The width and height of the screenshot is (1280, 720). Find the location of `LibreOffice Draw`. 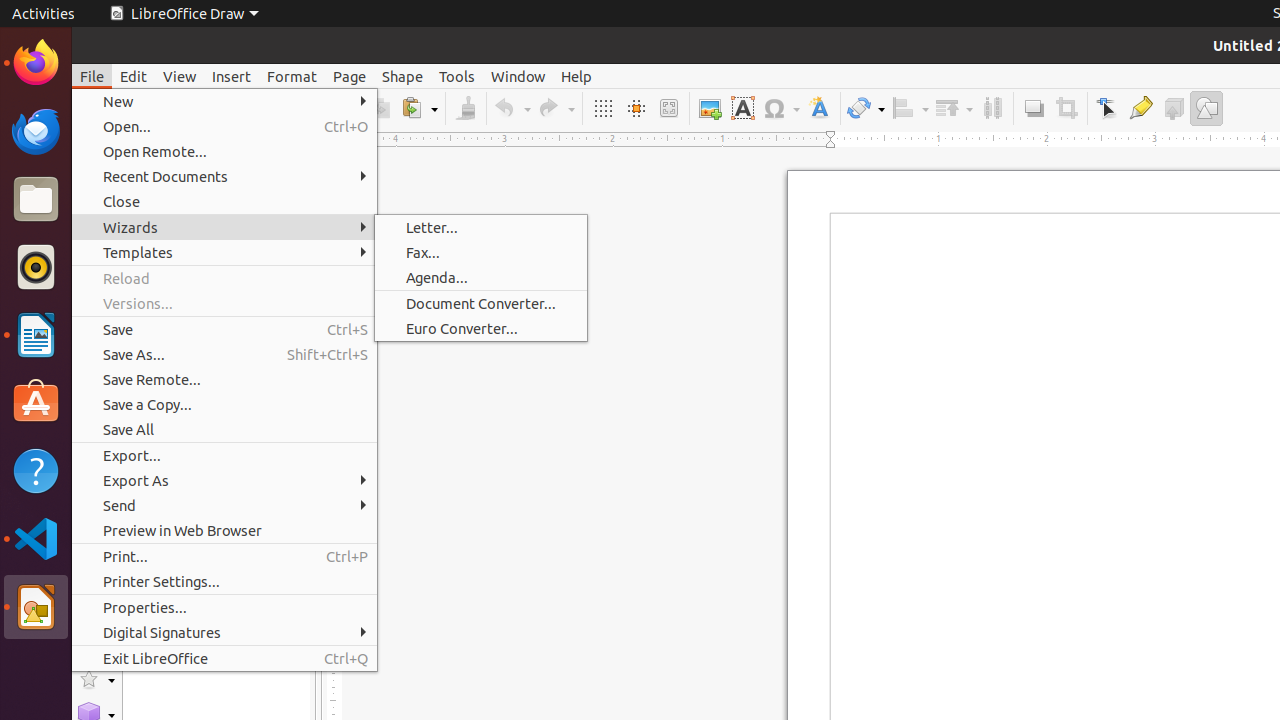

LibreOffice Draw is located at coordinates (184, 14).